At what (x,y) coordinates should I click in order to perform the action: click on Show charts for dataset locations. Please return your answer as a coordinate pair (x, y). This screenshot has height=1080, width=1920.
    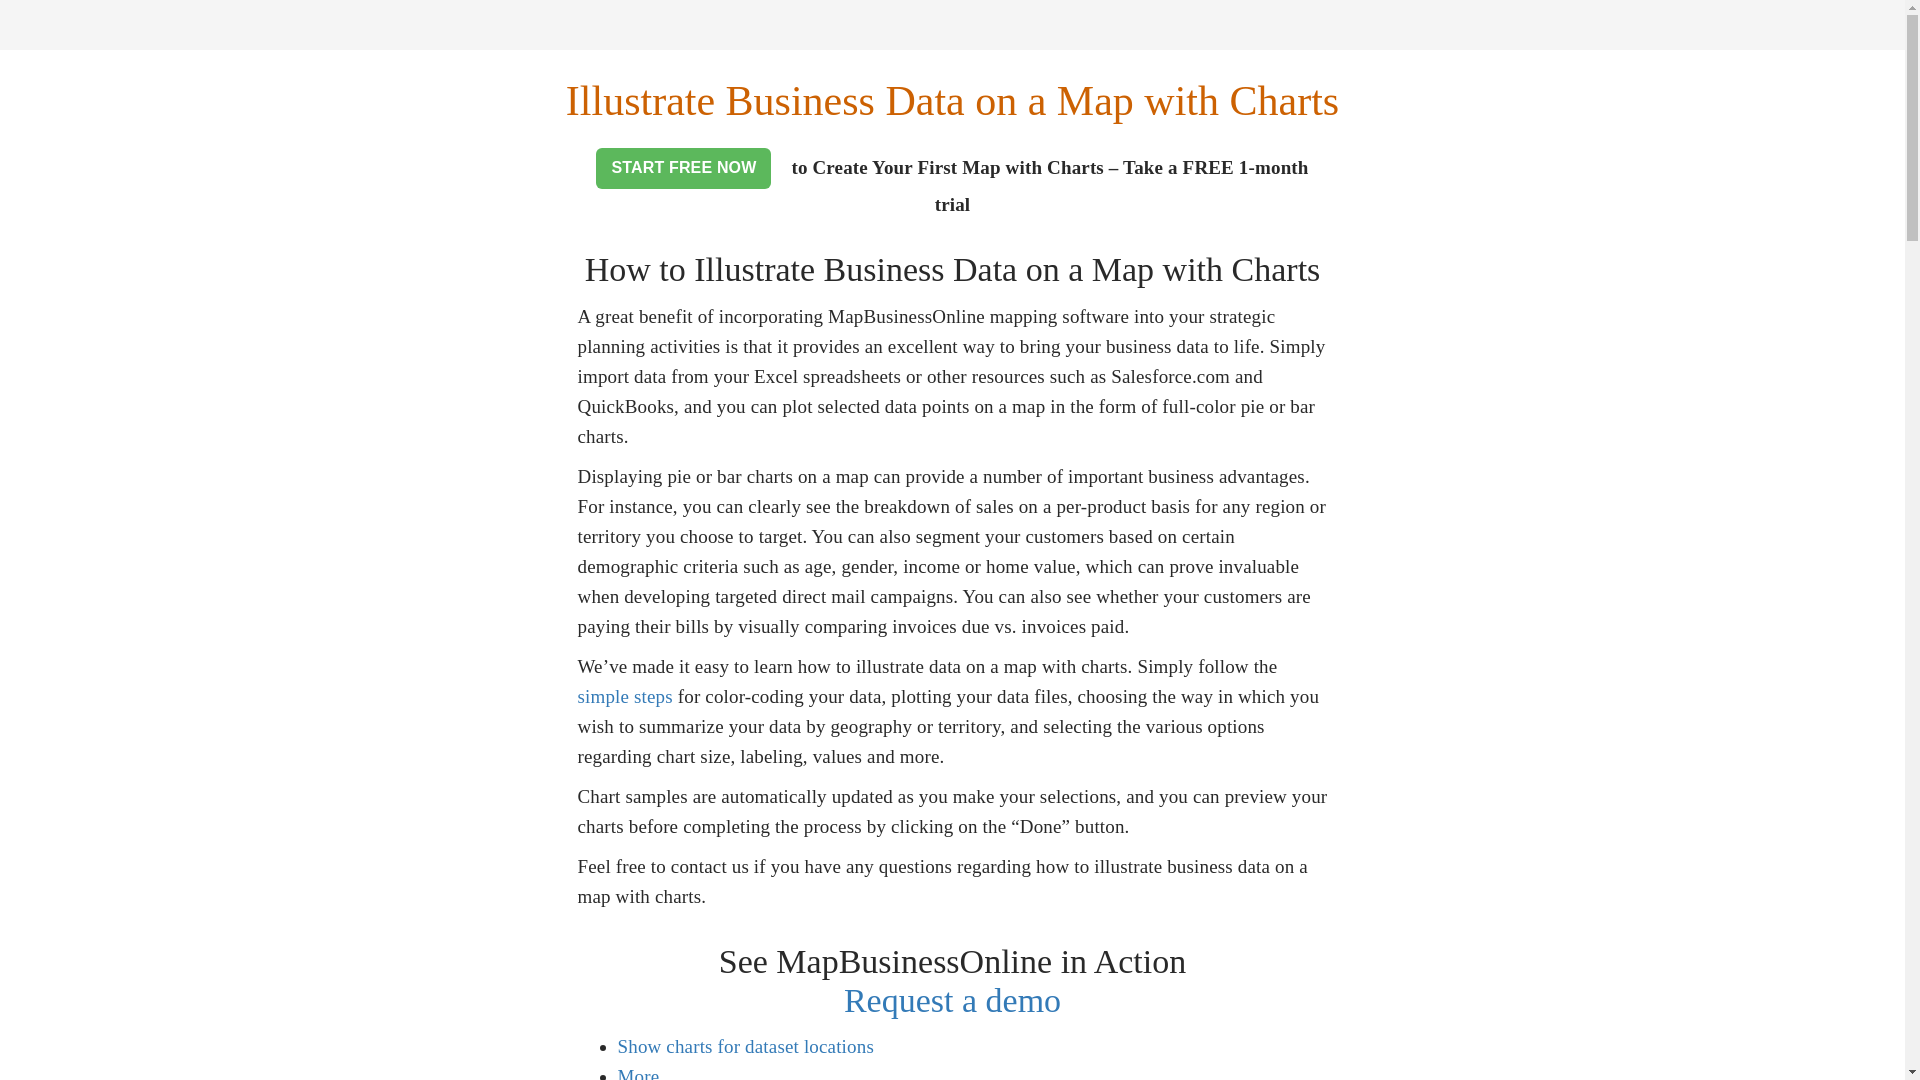
    Looking at the image, I should click on (746, 1046).